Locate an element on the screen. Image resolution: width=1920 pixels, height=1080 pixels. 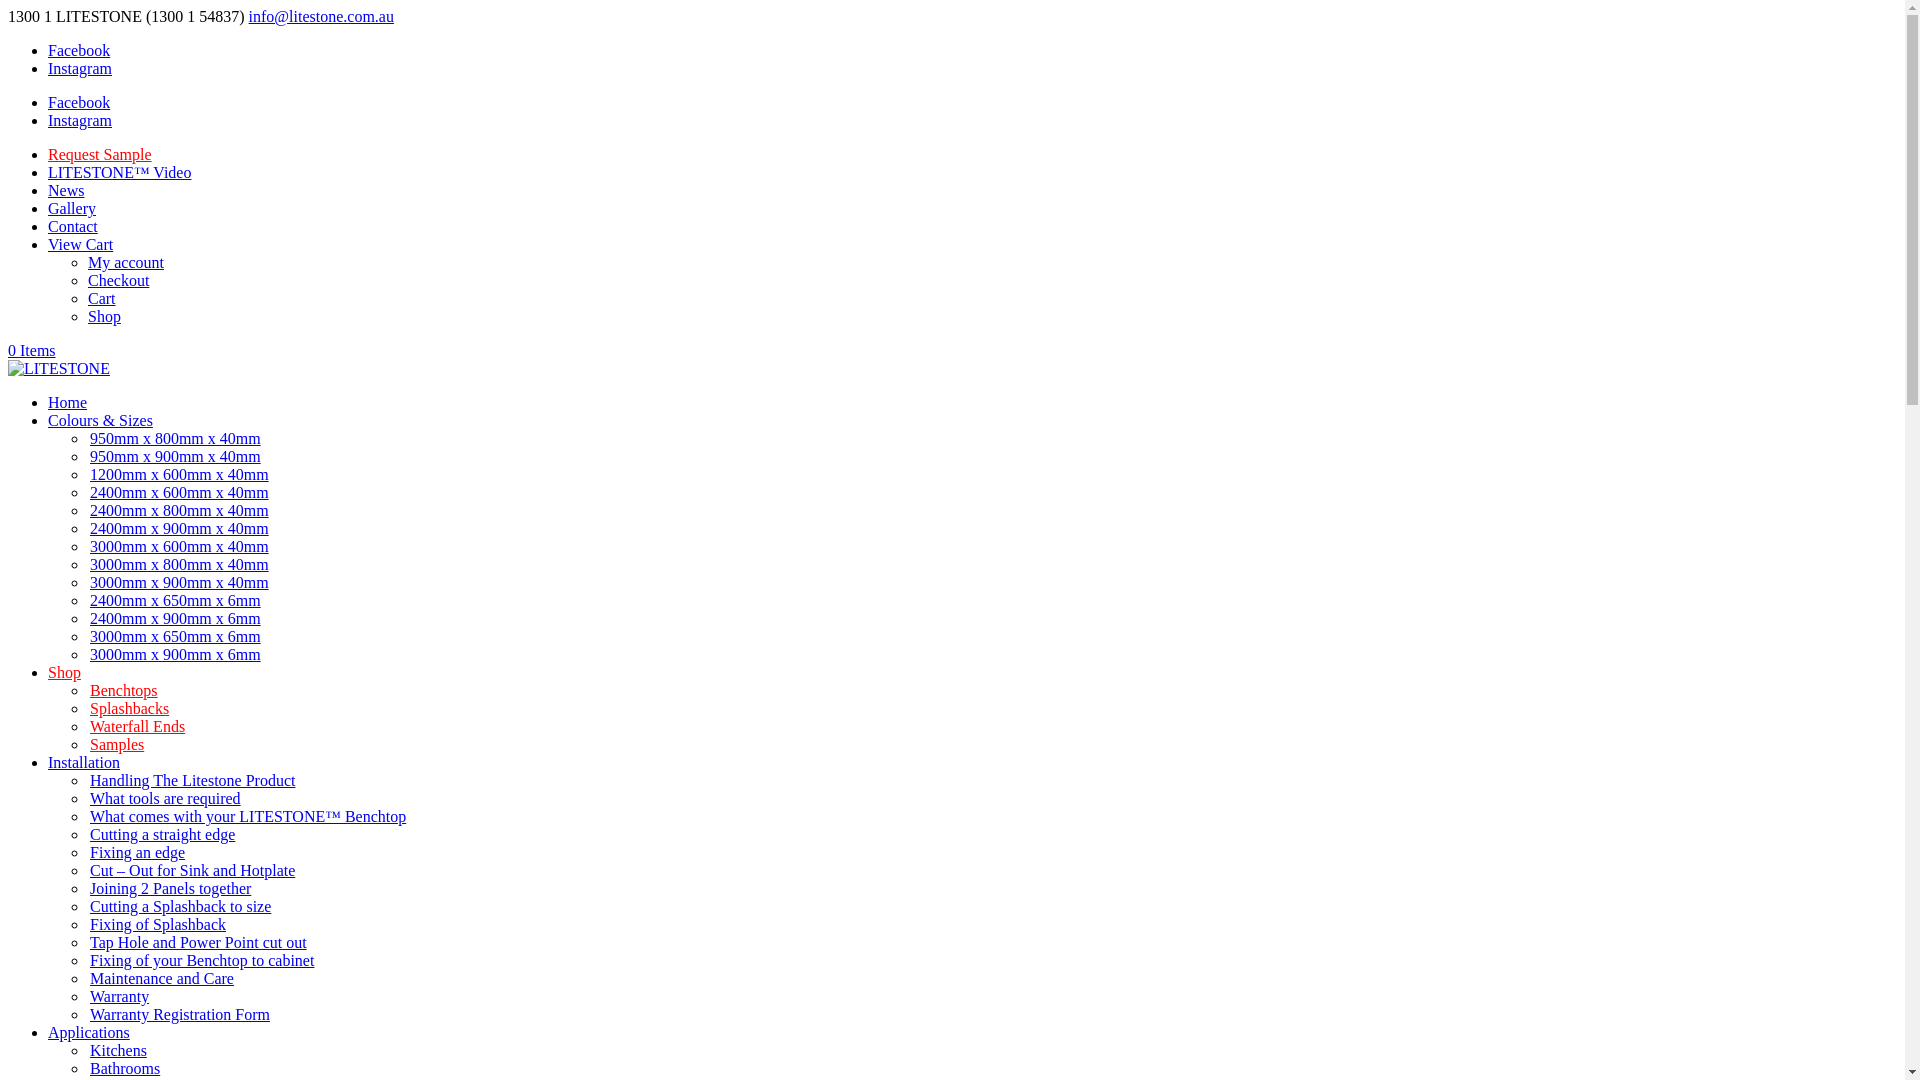
3000mm x 650mm x 6mm is located at coordinates (176, 636).